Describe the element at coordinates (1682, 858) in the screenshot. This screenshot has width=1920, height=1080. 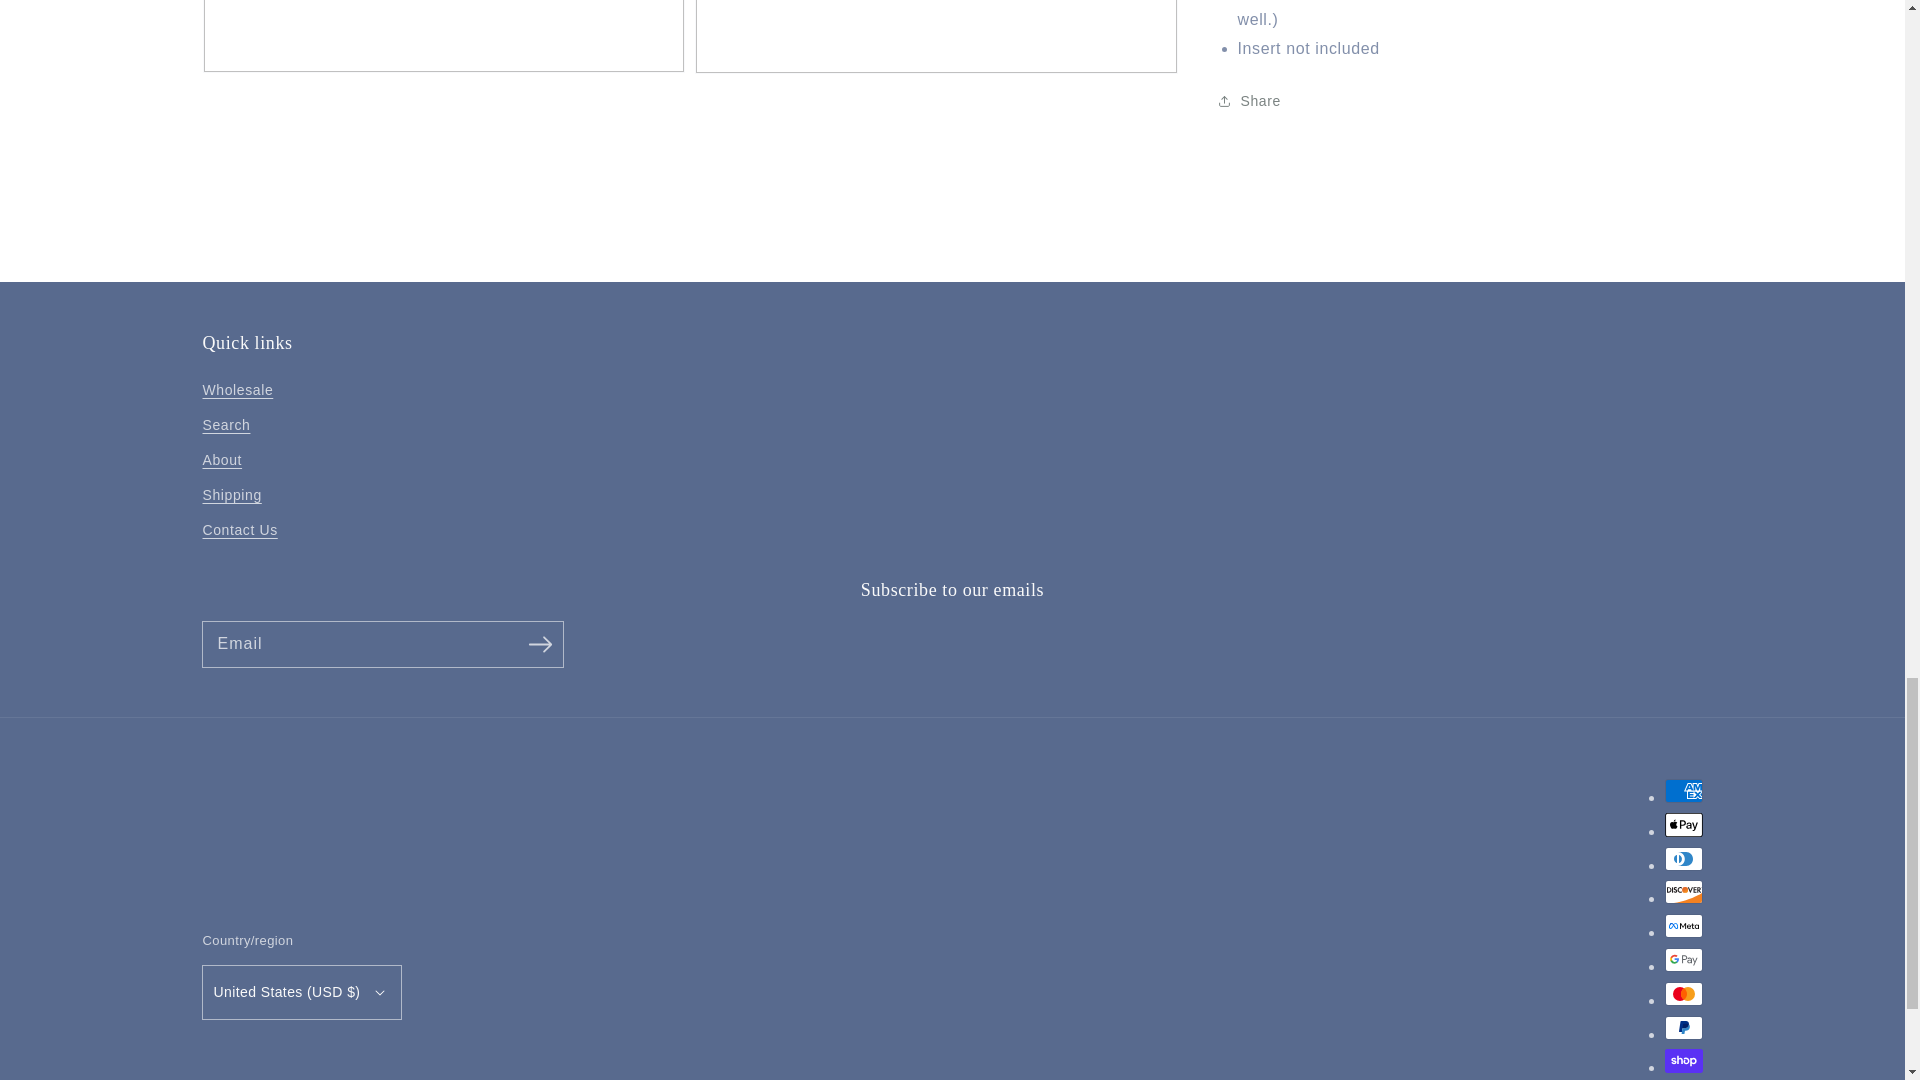
I see `Diners Club` at that location.